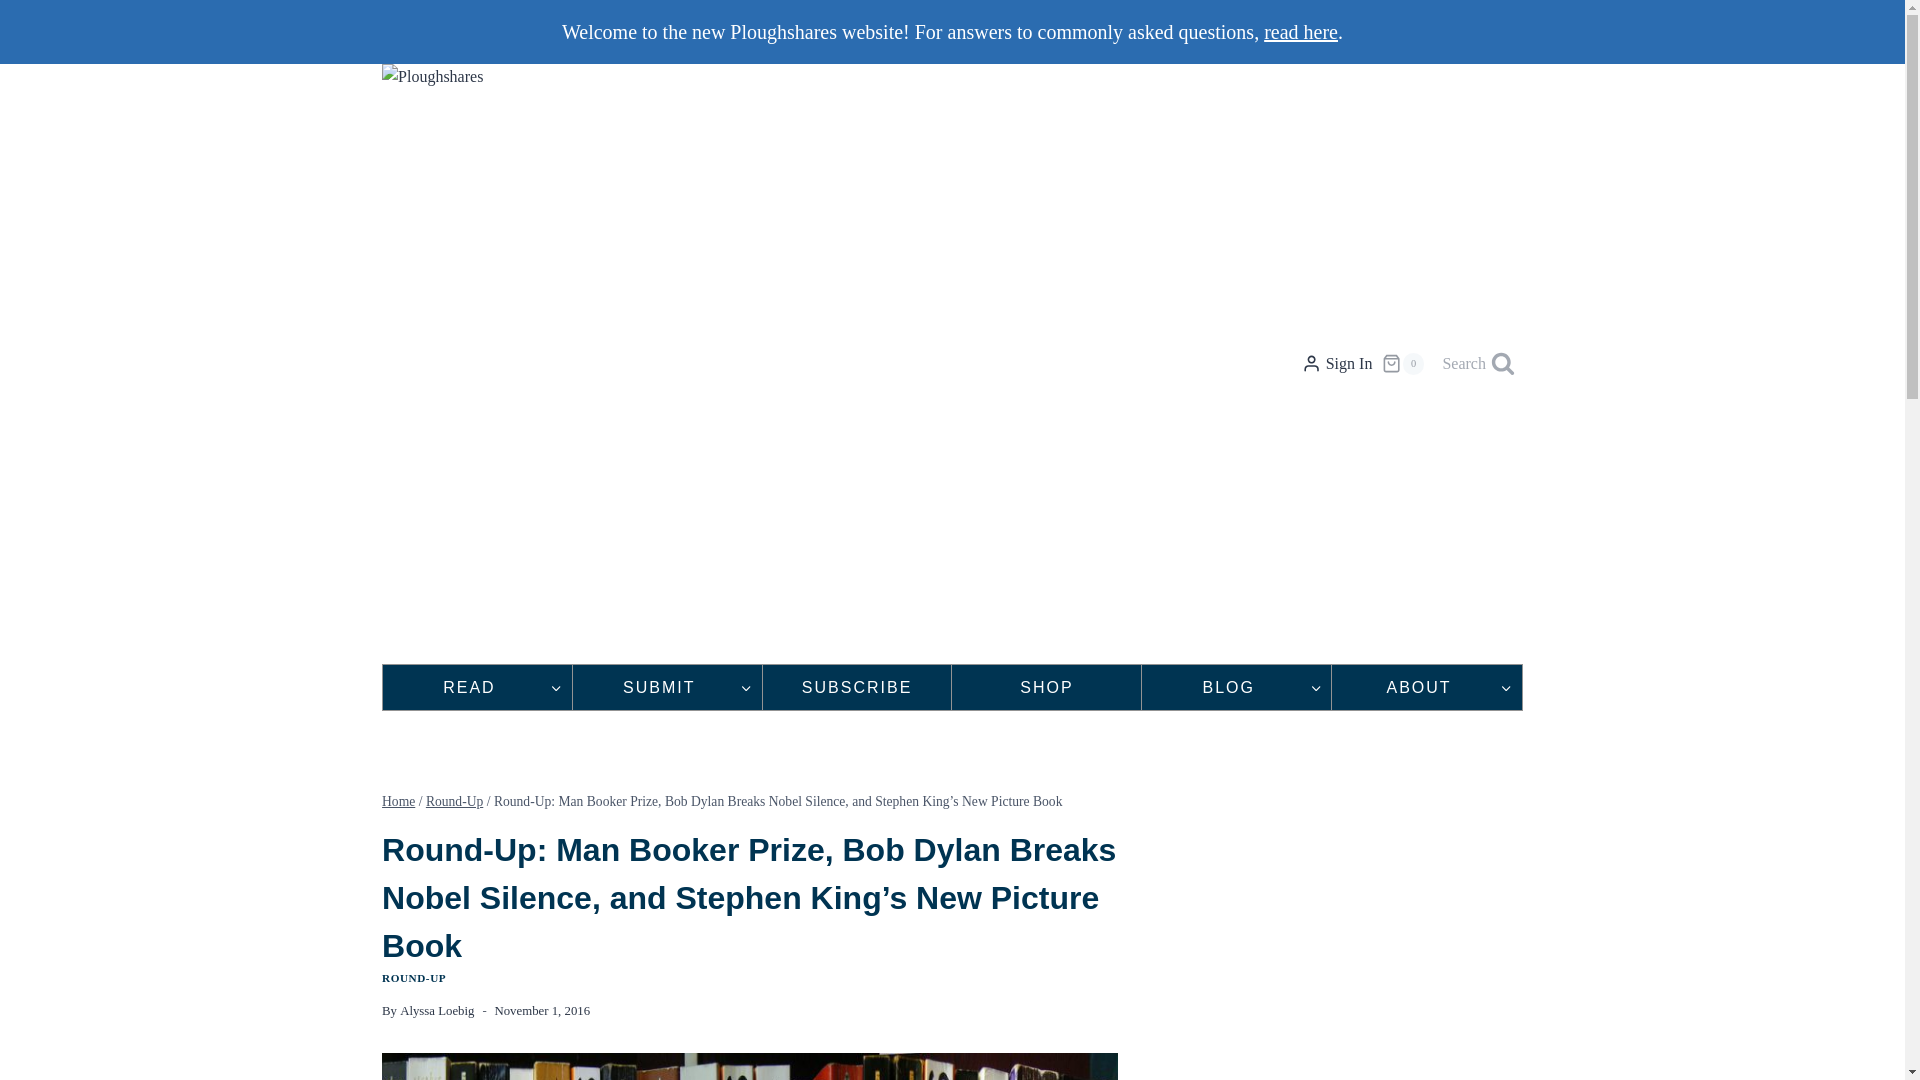  Describe the element at coordinates (1336, 364) in the screenshot. I see `Sign In` at that location.